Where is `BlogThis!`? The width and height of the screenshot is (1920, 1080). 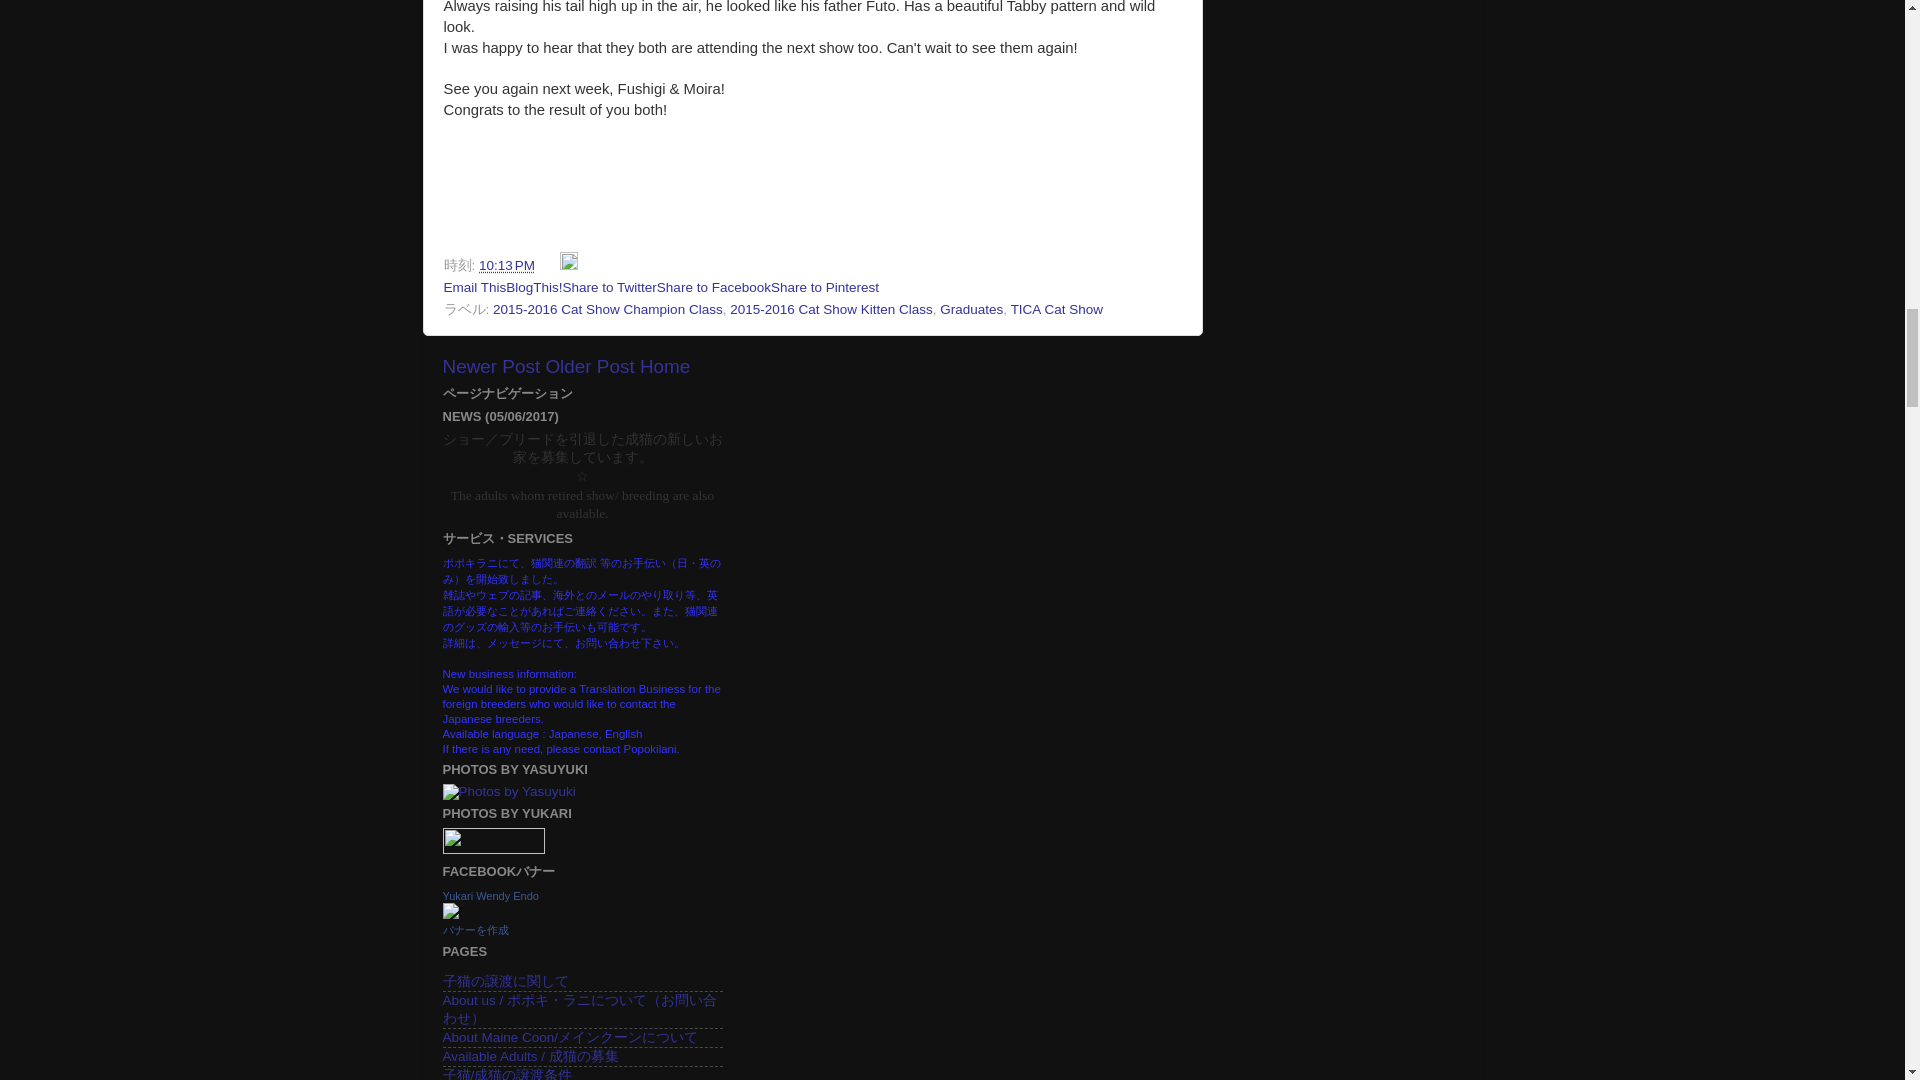 BlogThis! is located at coordinates (534, 286).